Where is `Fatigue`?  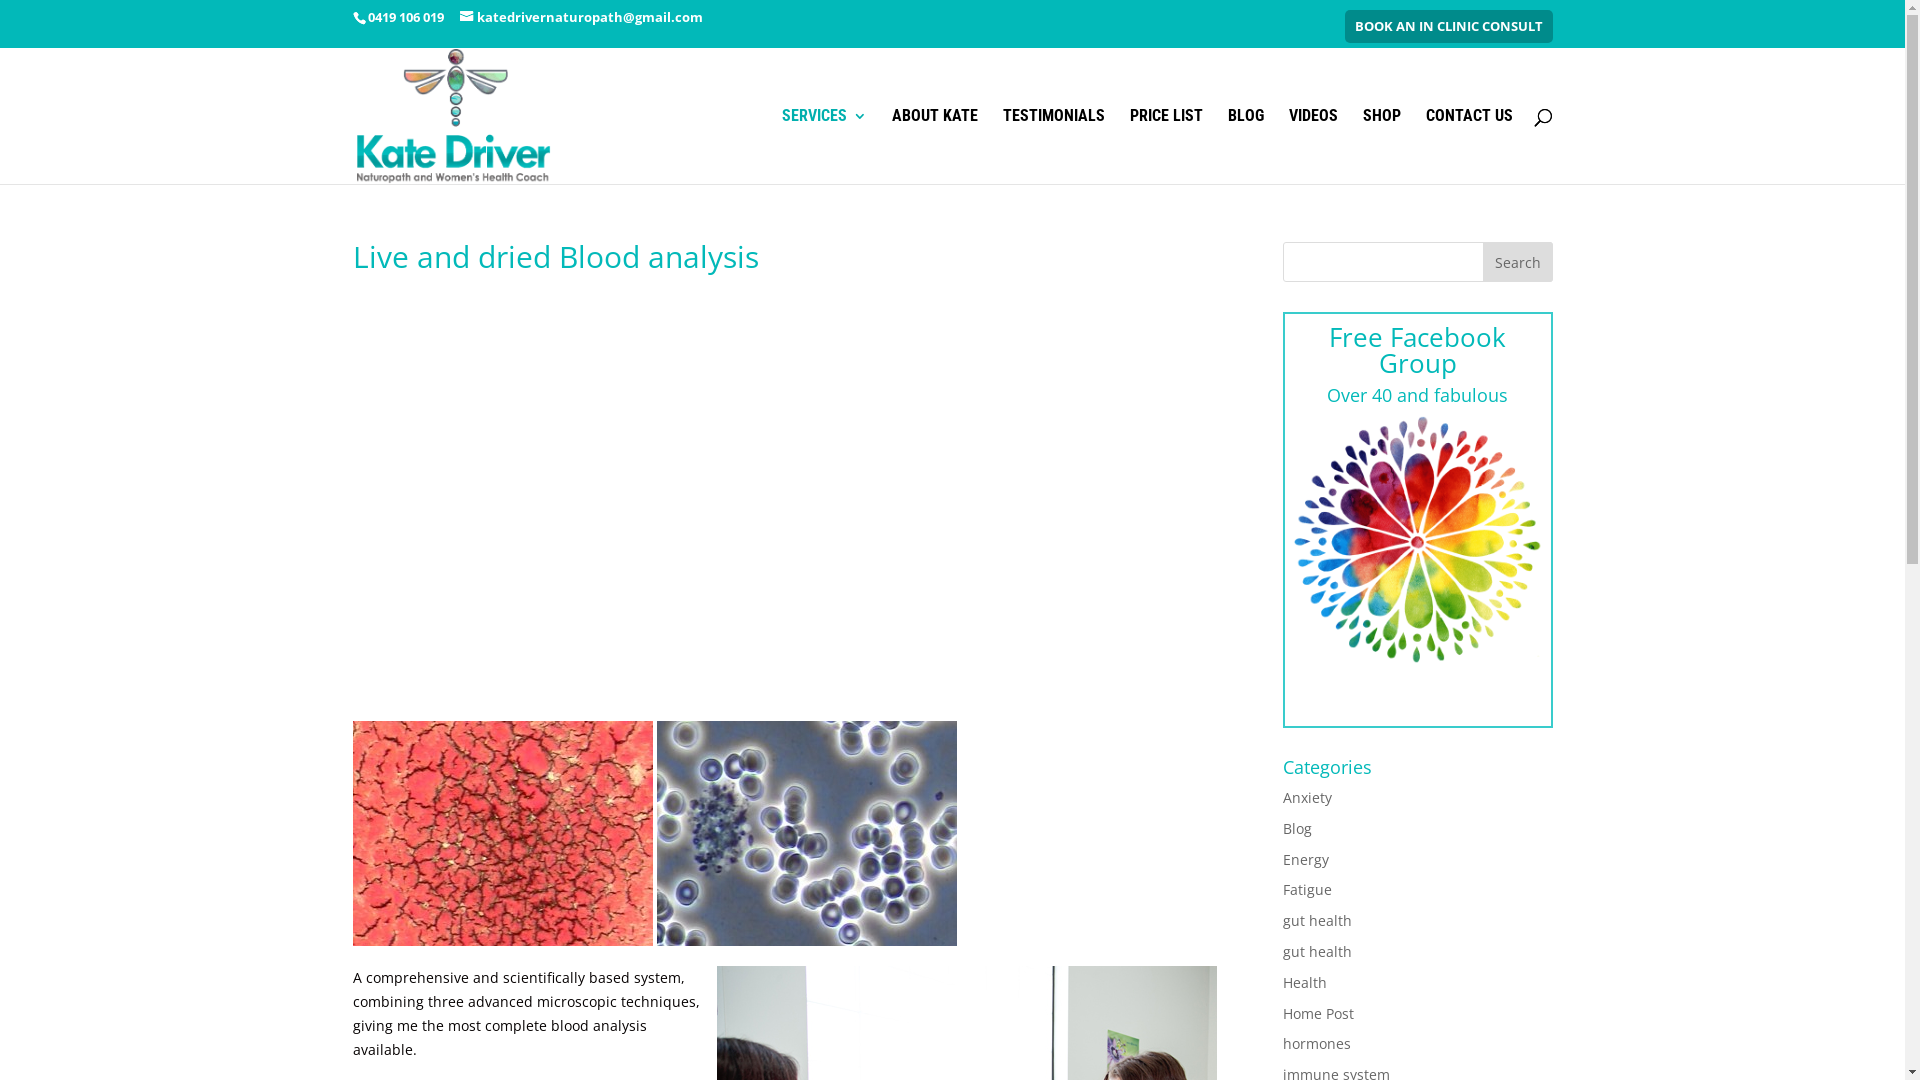 Fatigue is located at coordinates (1306, 890).